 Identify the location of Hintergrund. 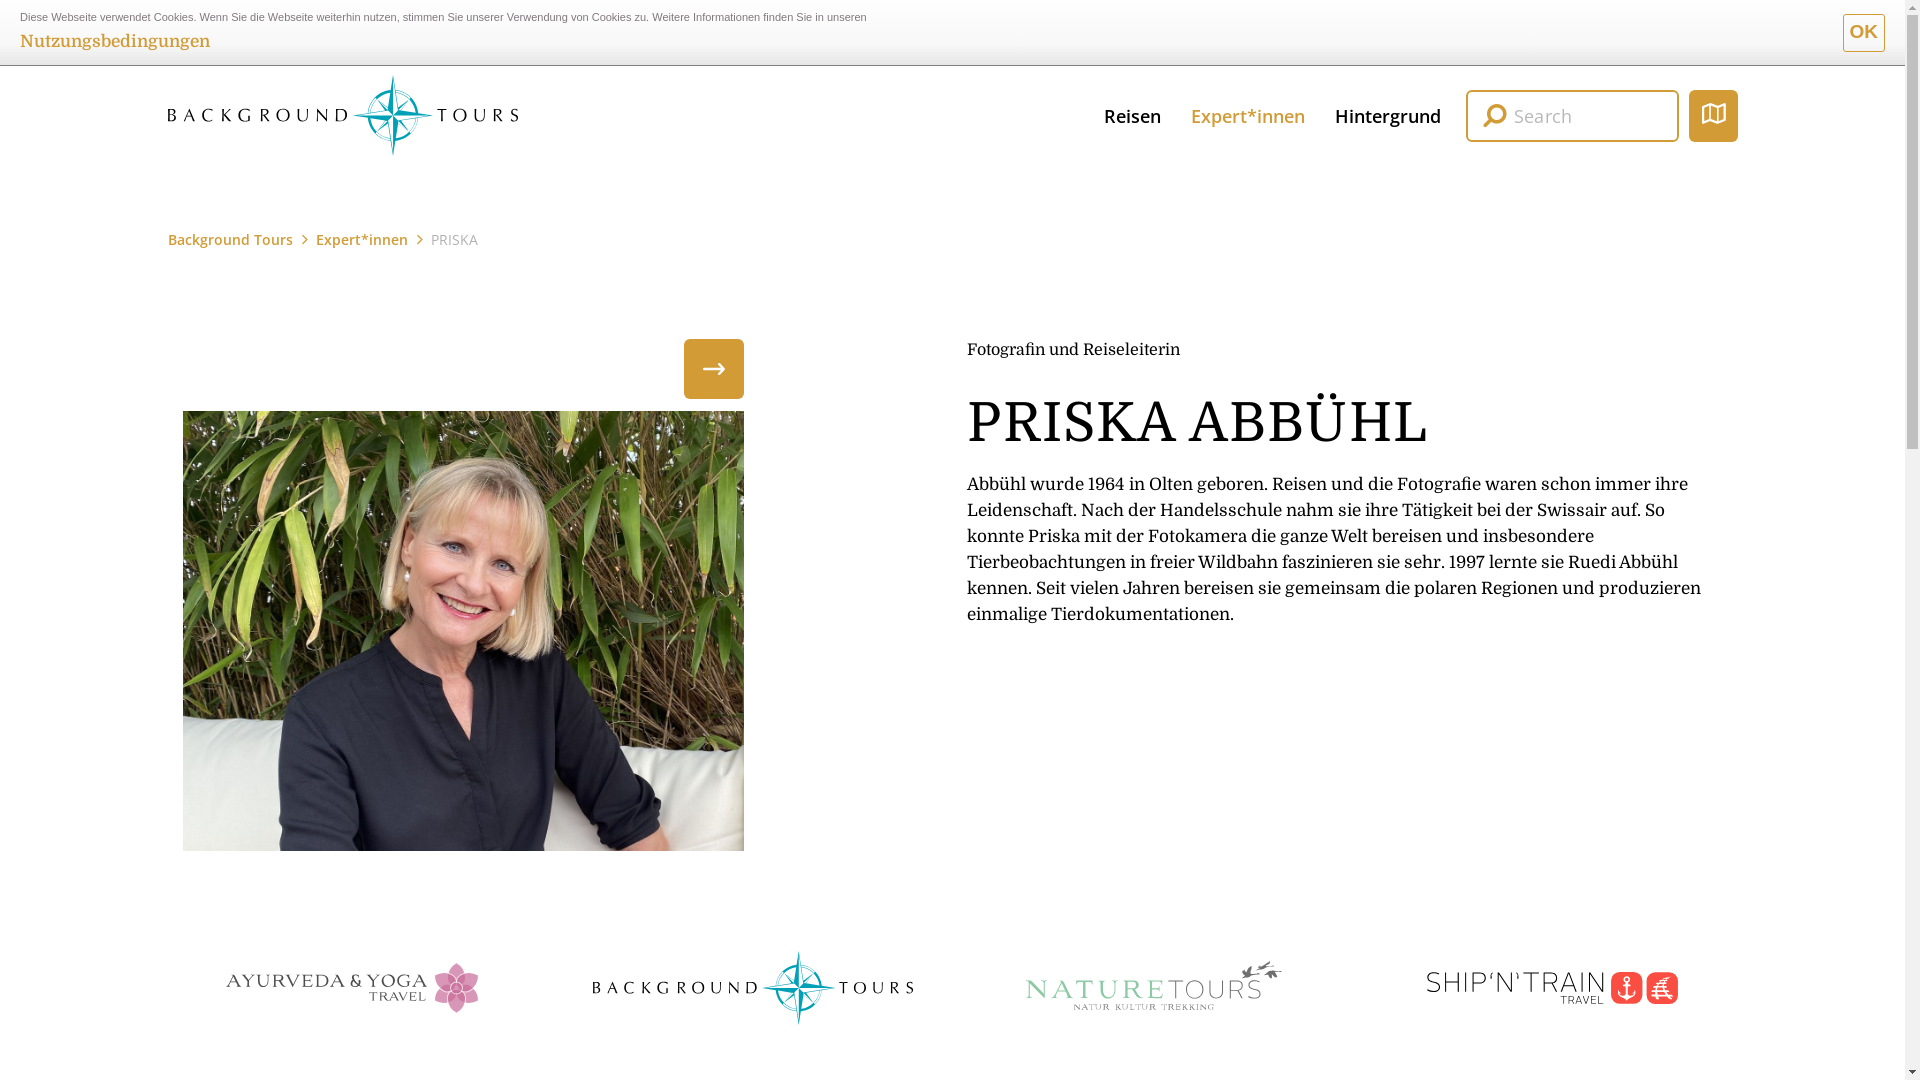
(1388, 115).